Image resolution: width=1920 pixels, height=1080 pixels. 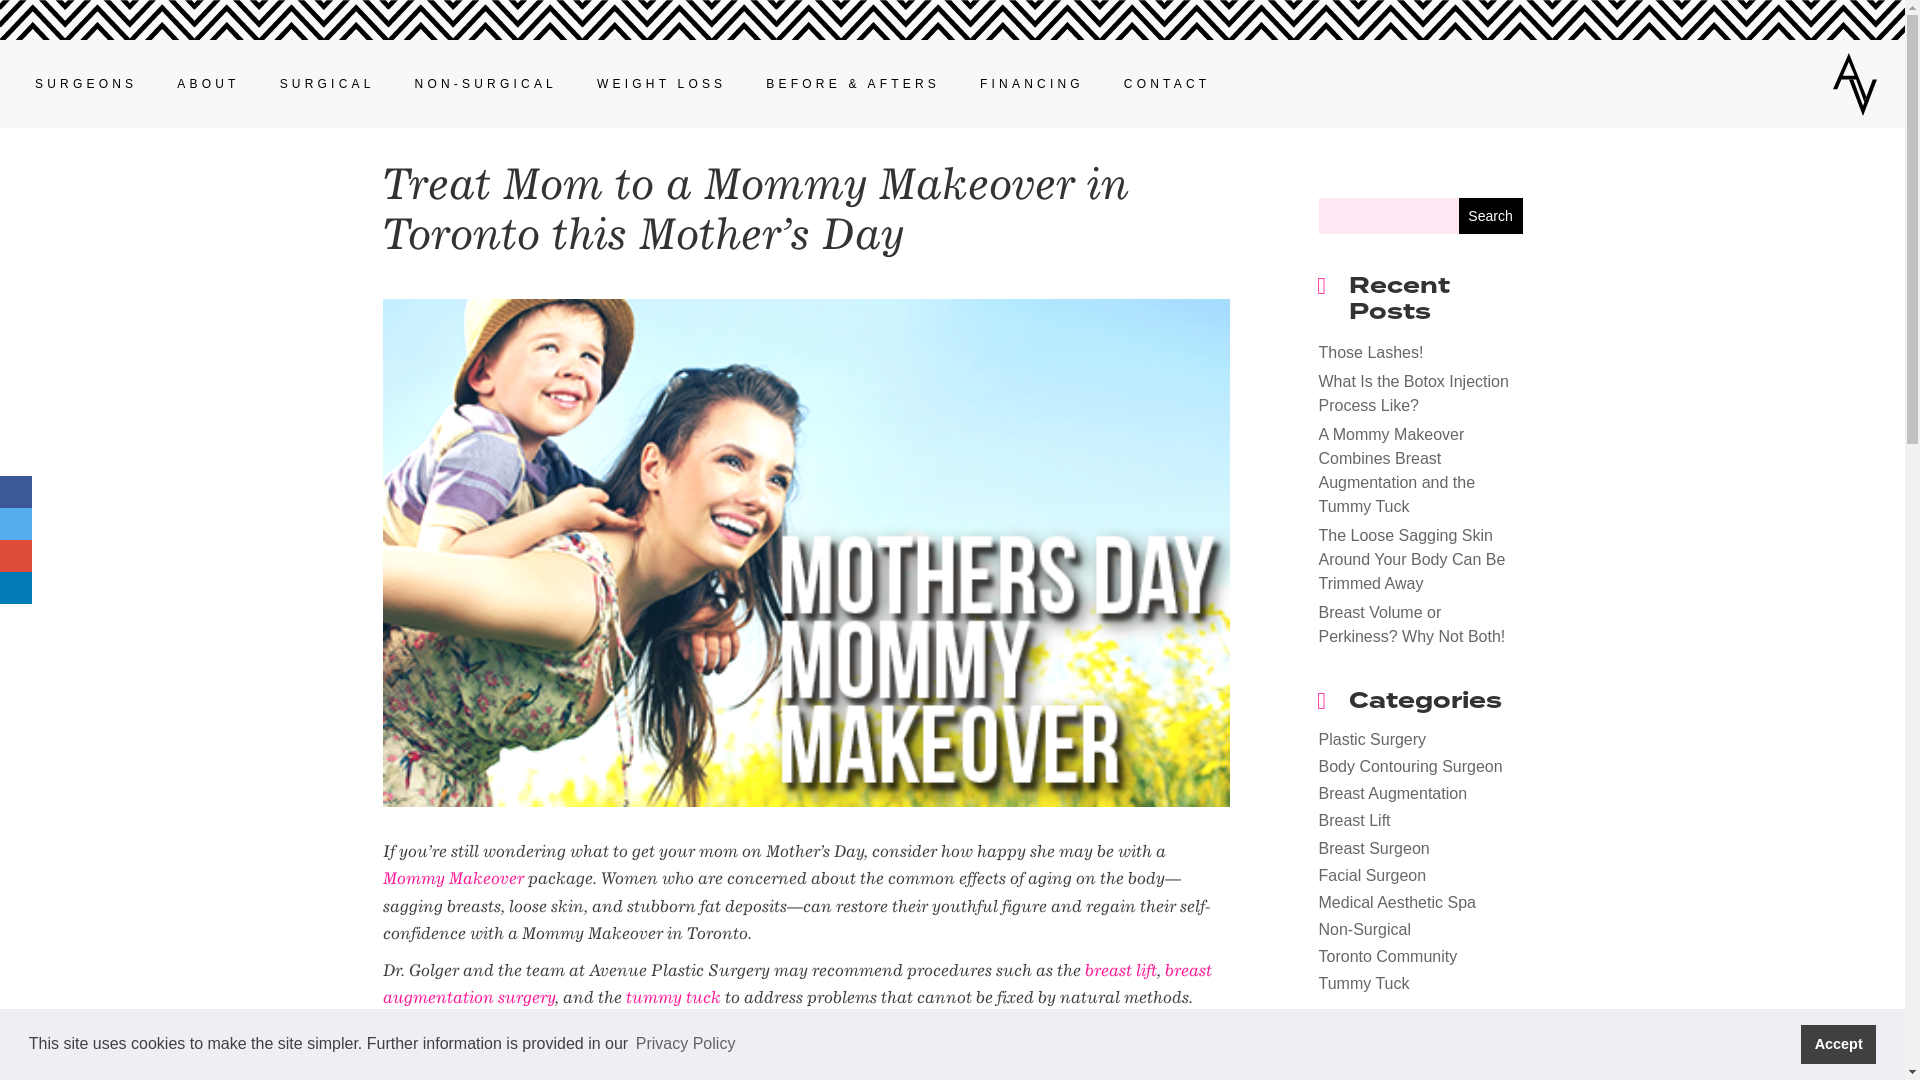 I want to click on ABOUT, so click(x=208, y=84).